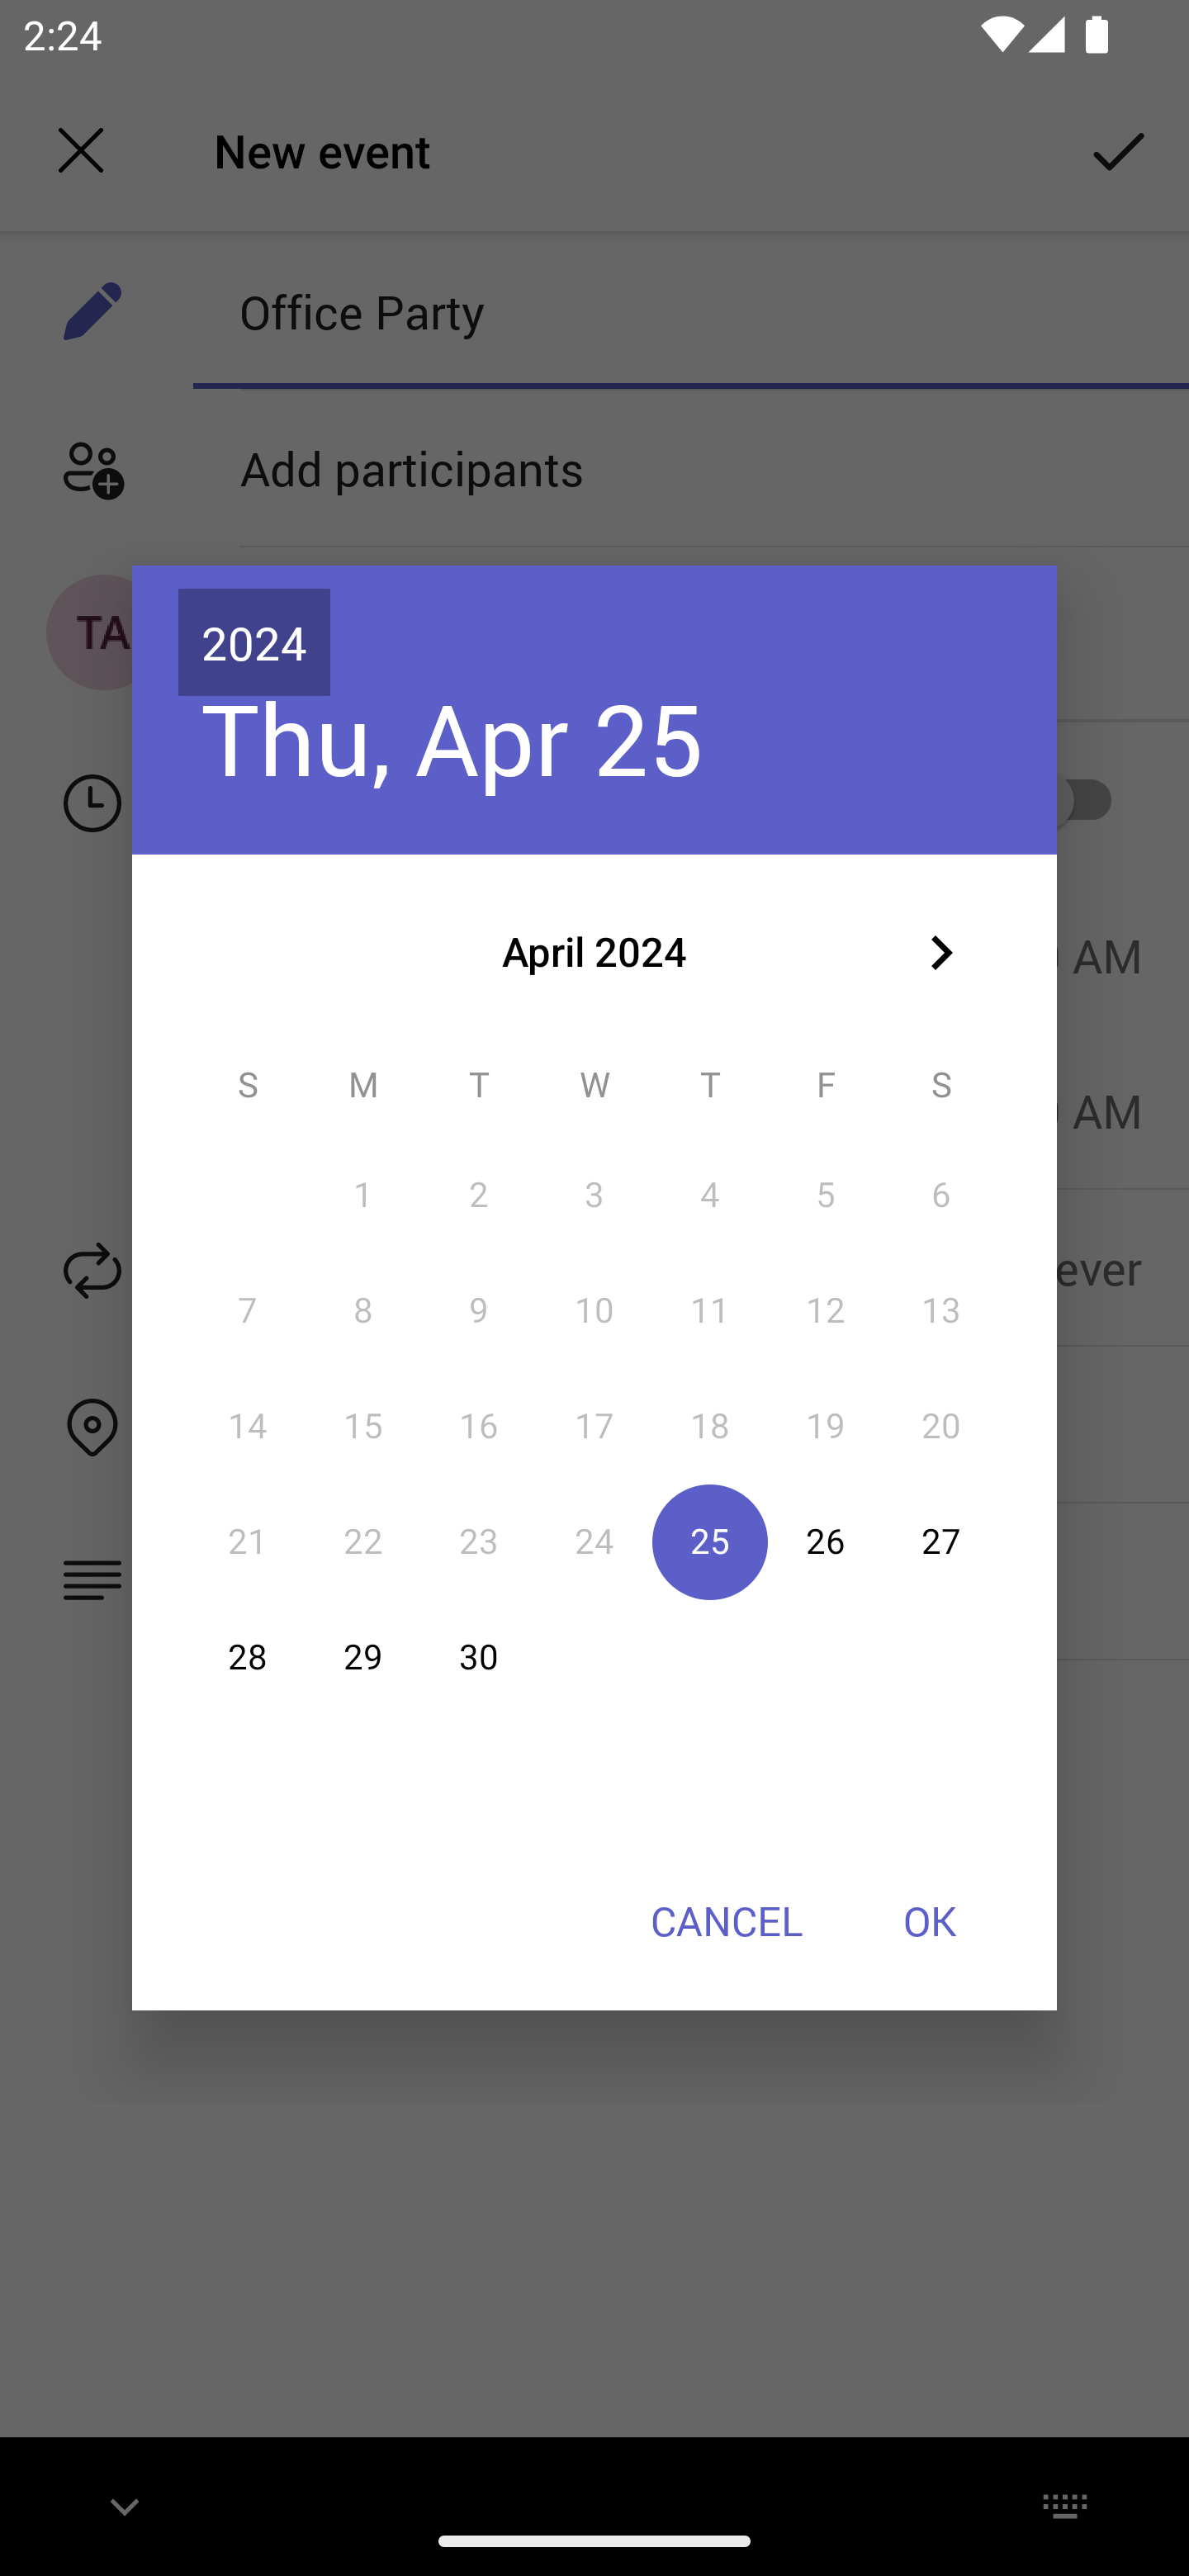 The width and height of the screenshot is (1189, 2576). I want to click on 12 12 April 2024, so click(826, 1311).